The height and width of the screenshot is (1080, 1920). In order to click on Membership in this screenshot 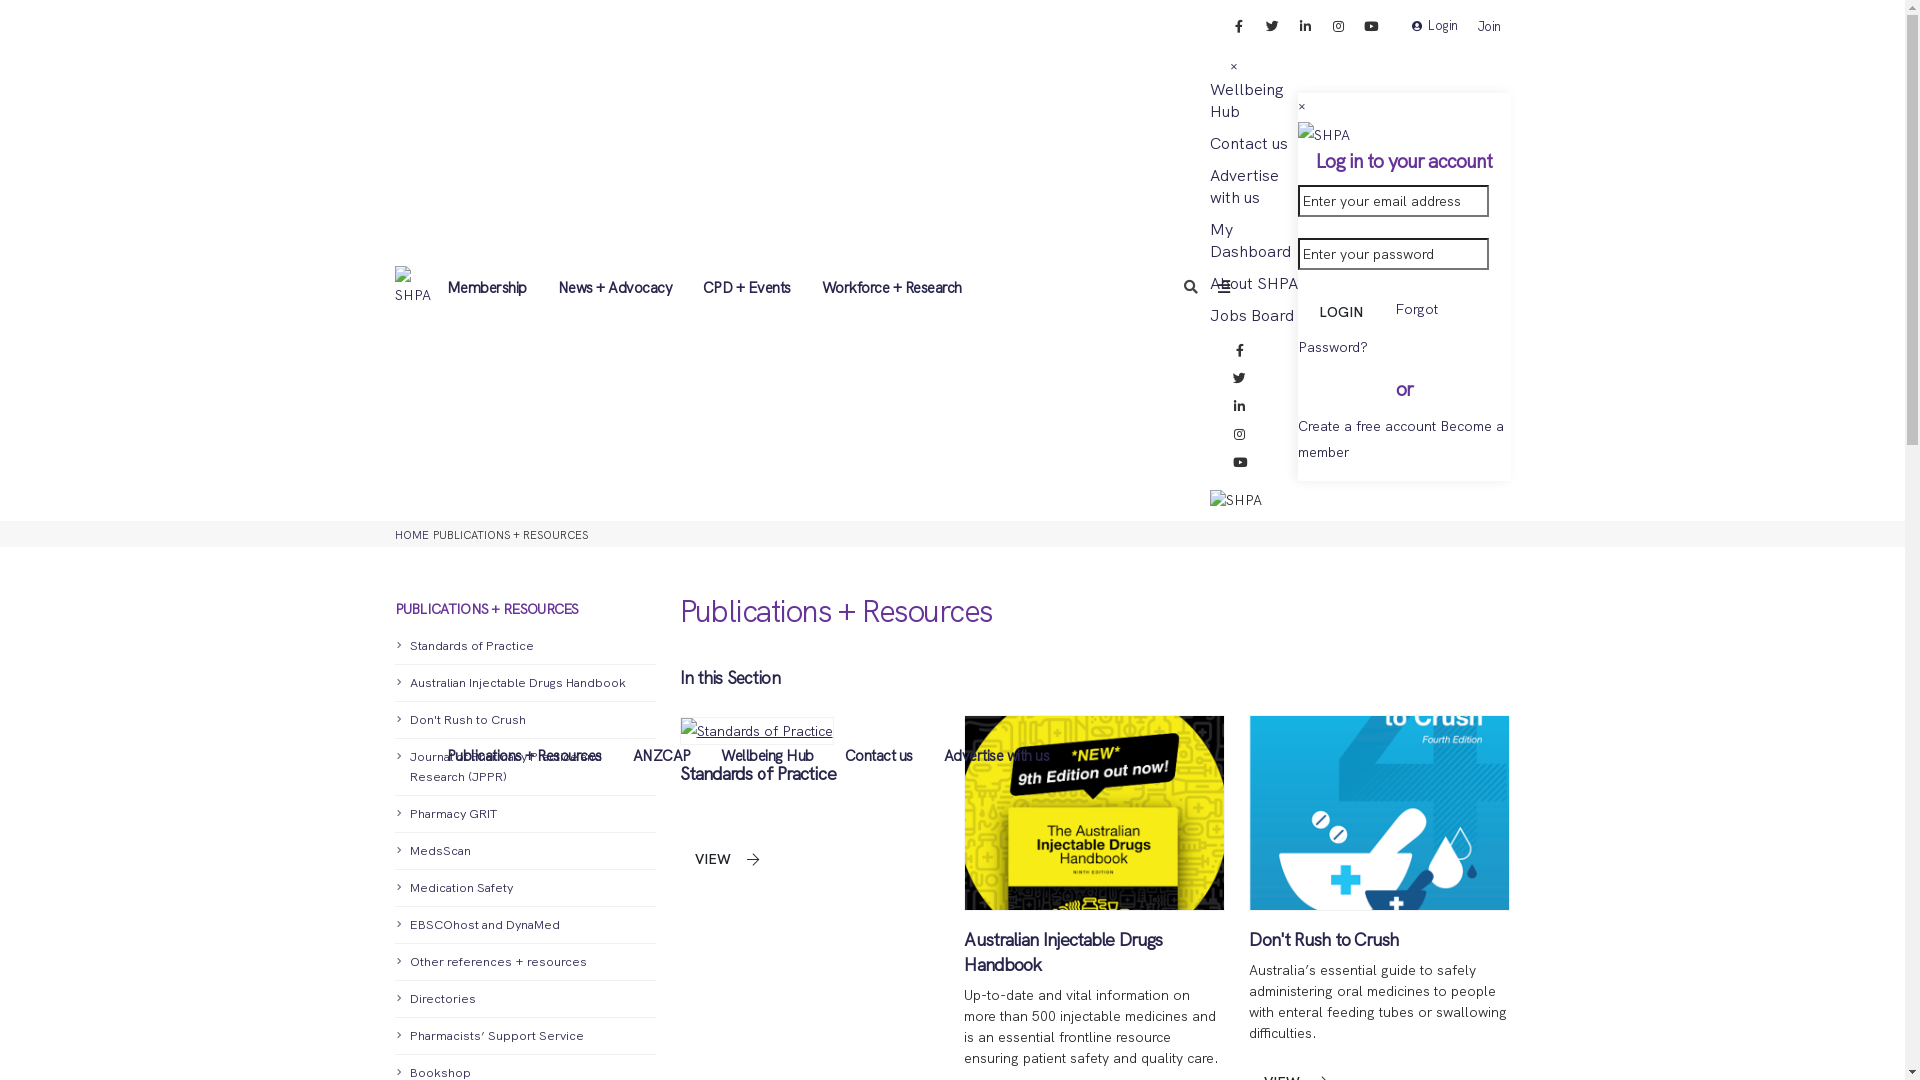, I will do `click(486, 288)`.